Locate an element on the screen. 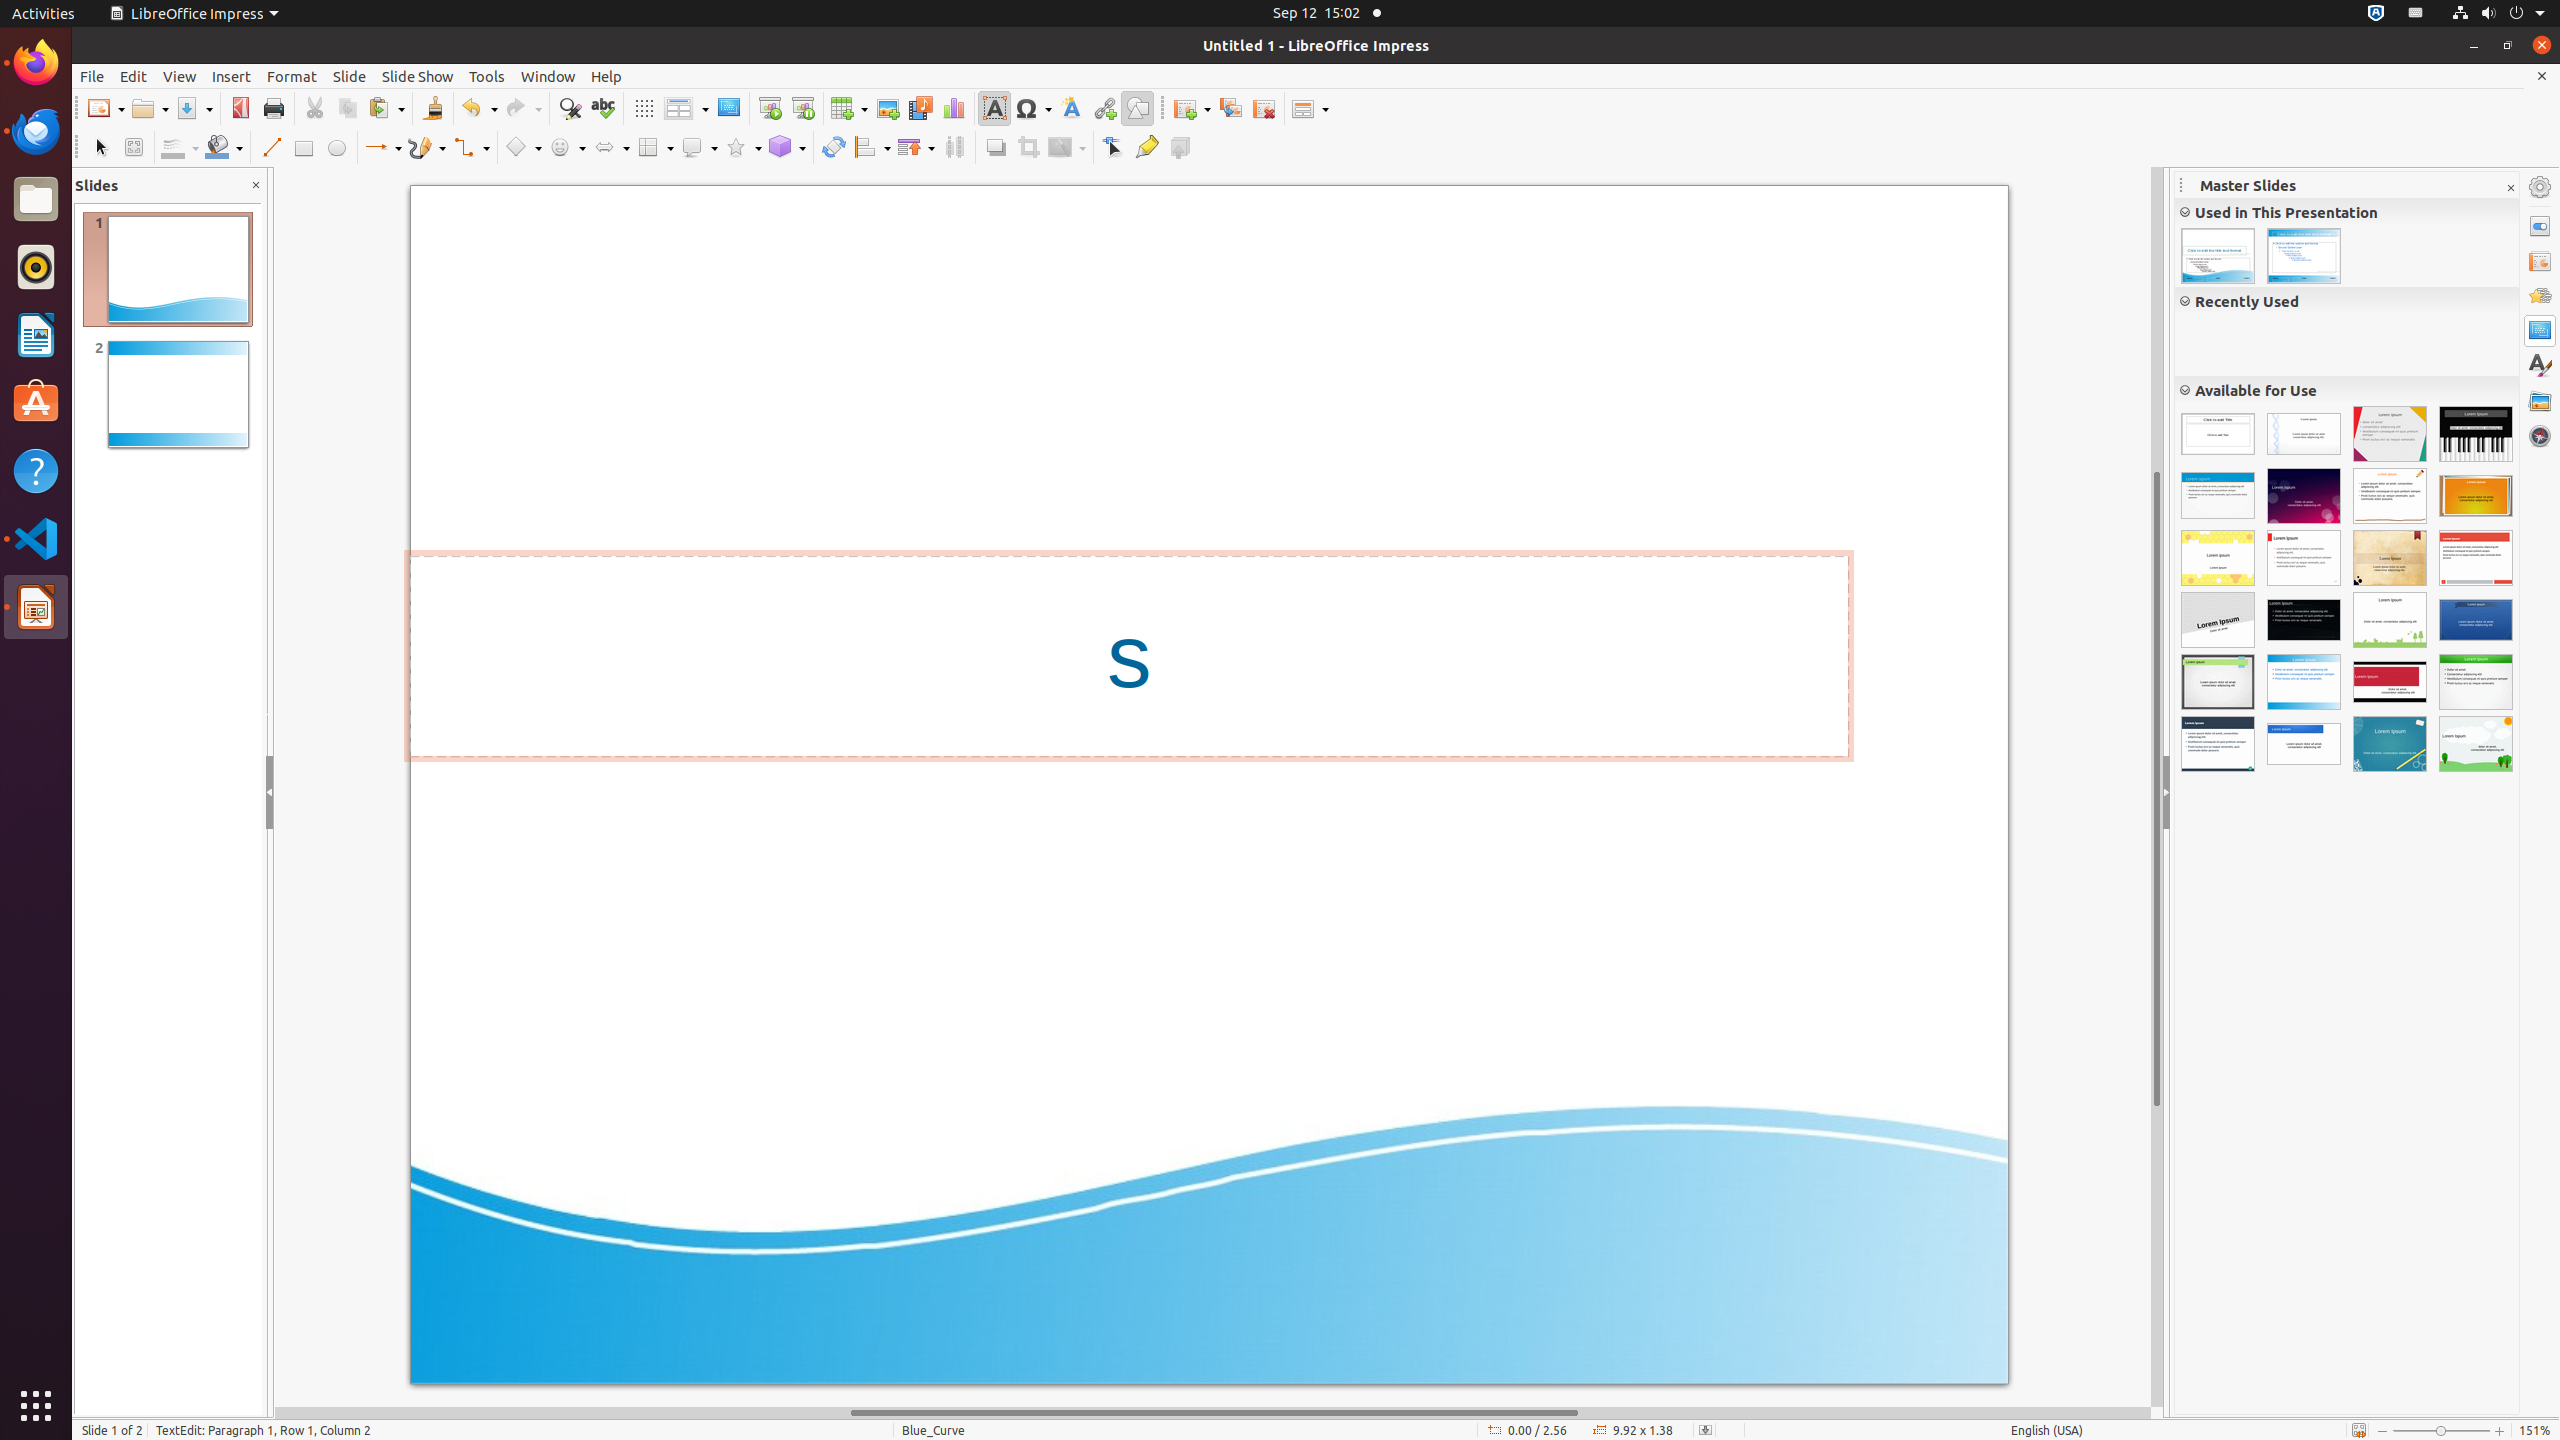 The image size is (2560, 1440). Spelling is located at coordinates (602, 108).